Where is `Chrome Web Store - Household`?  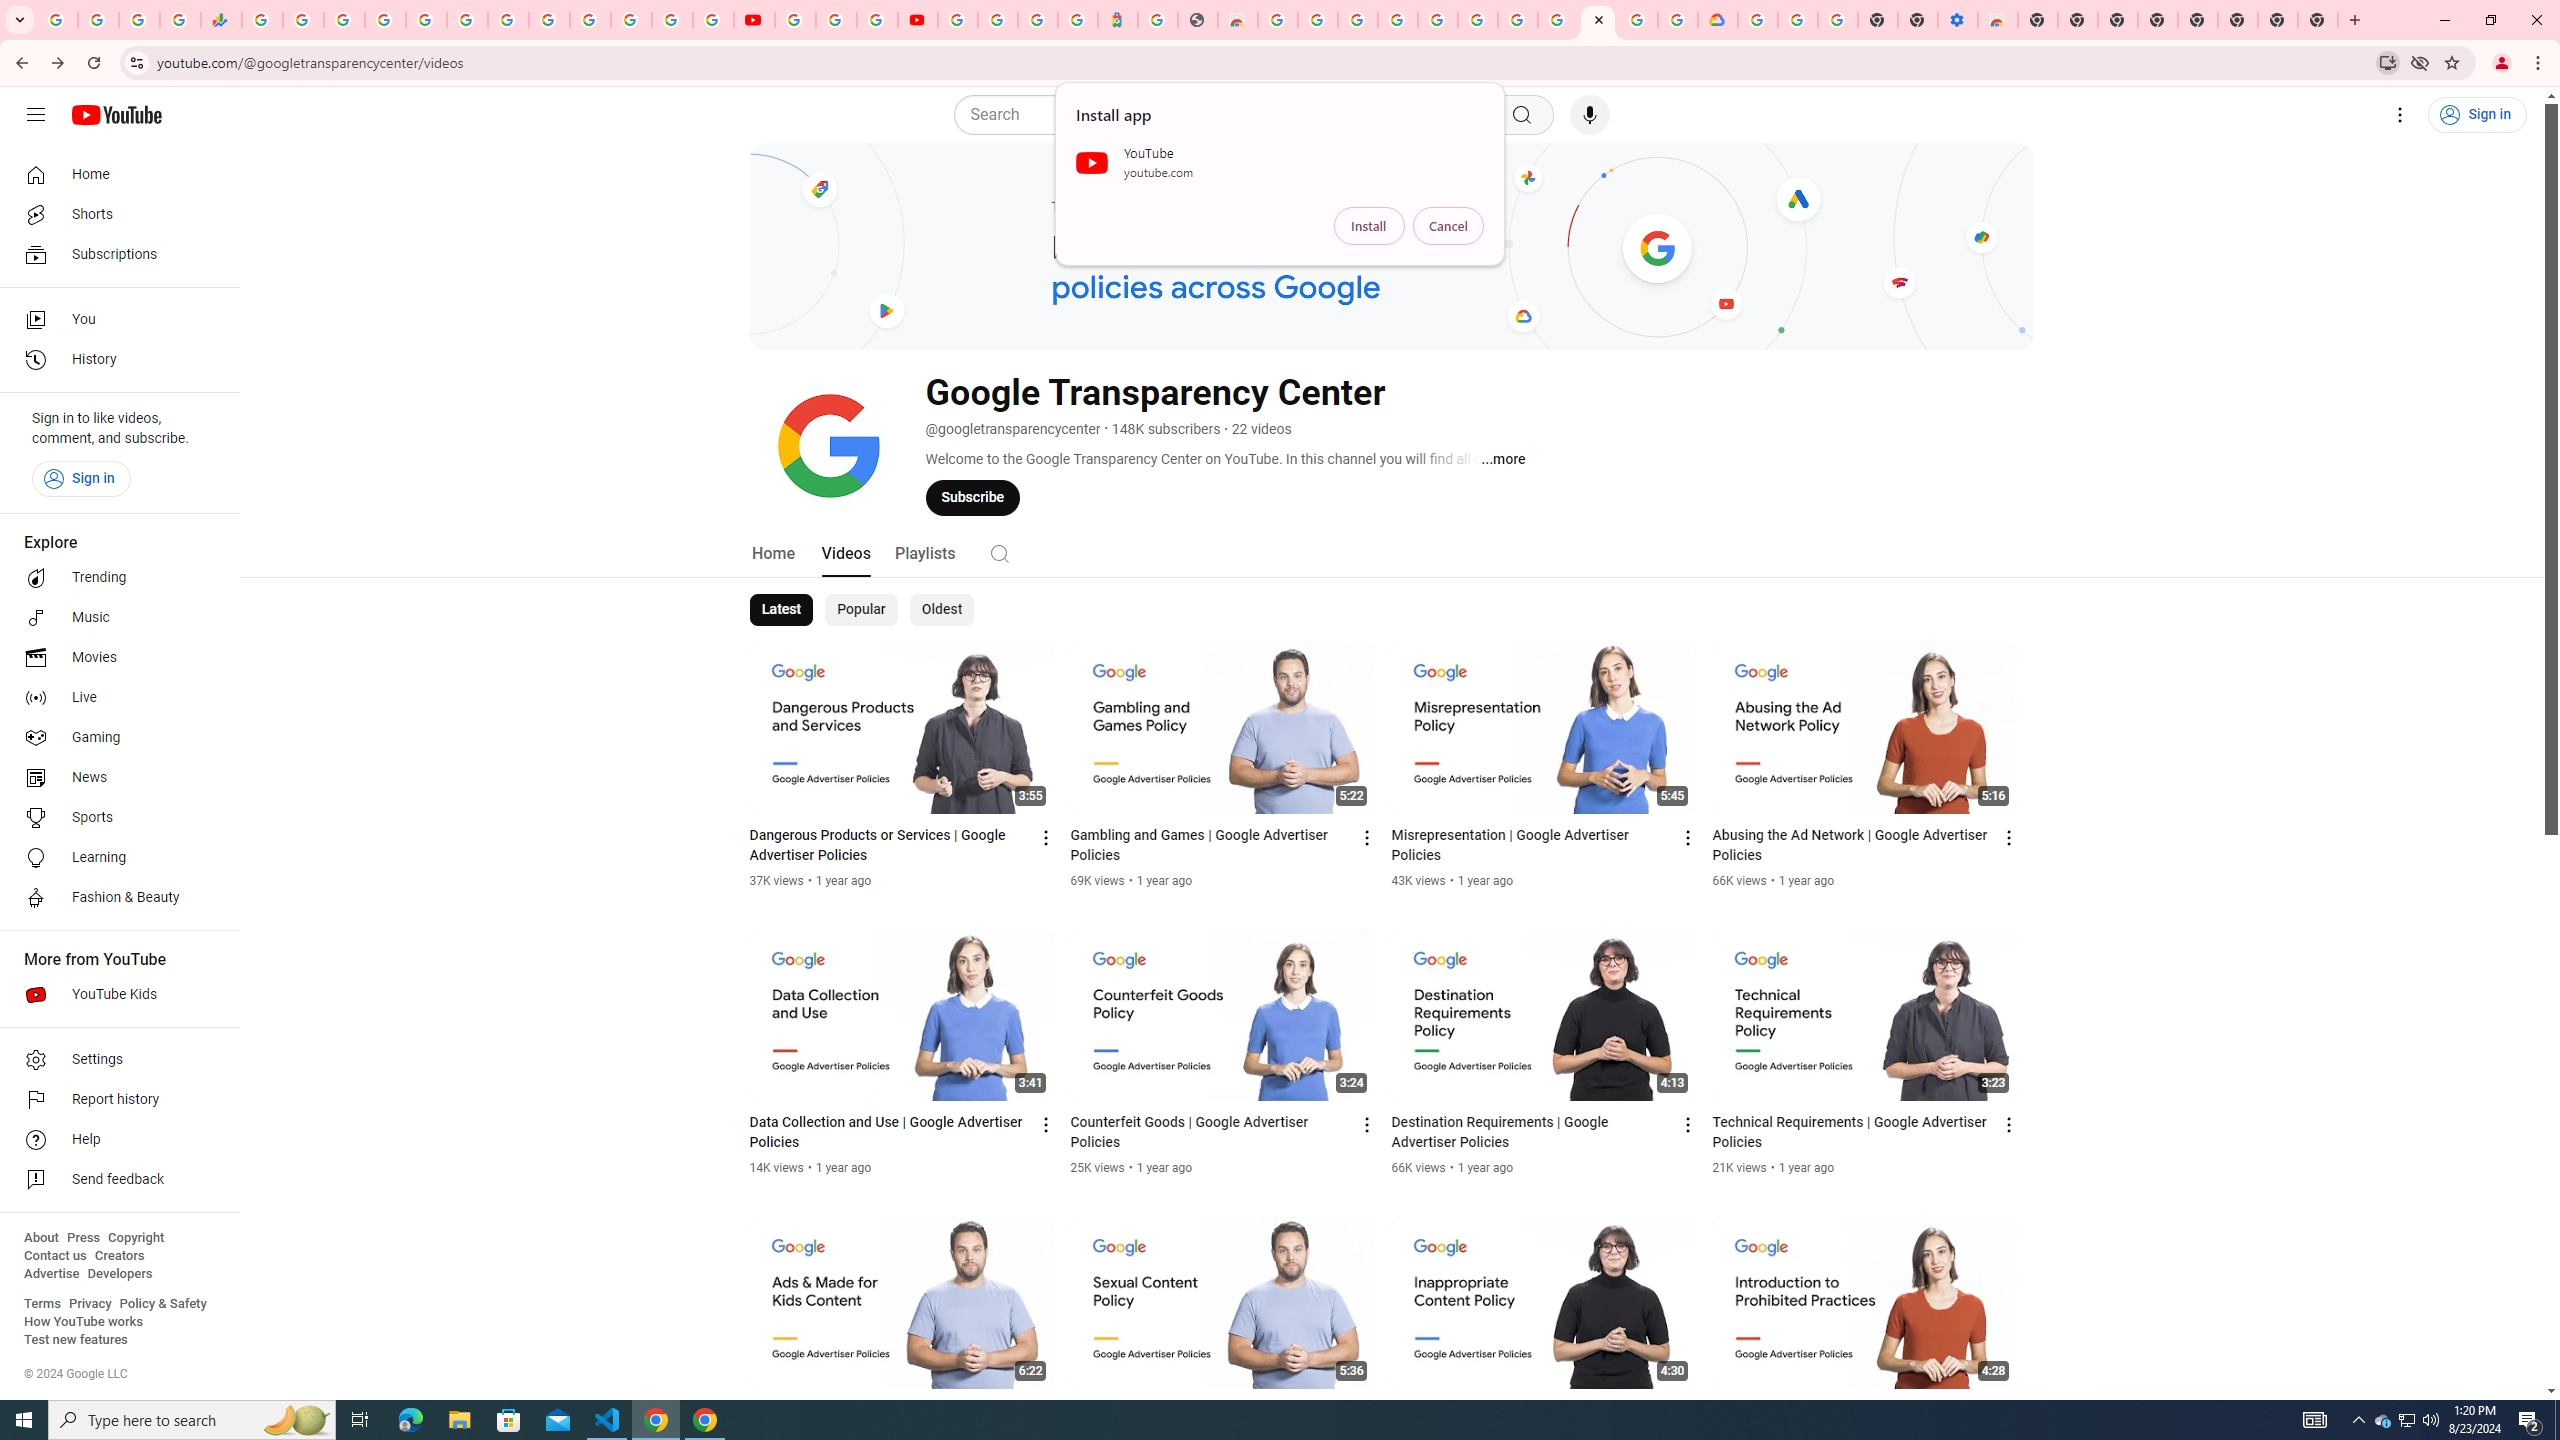
Chrome Web Store - Household is located at coordinates (1238, 20).